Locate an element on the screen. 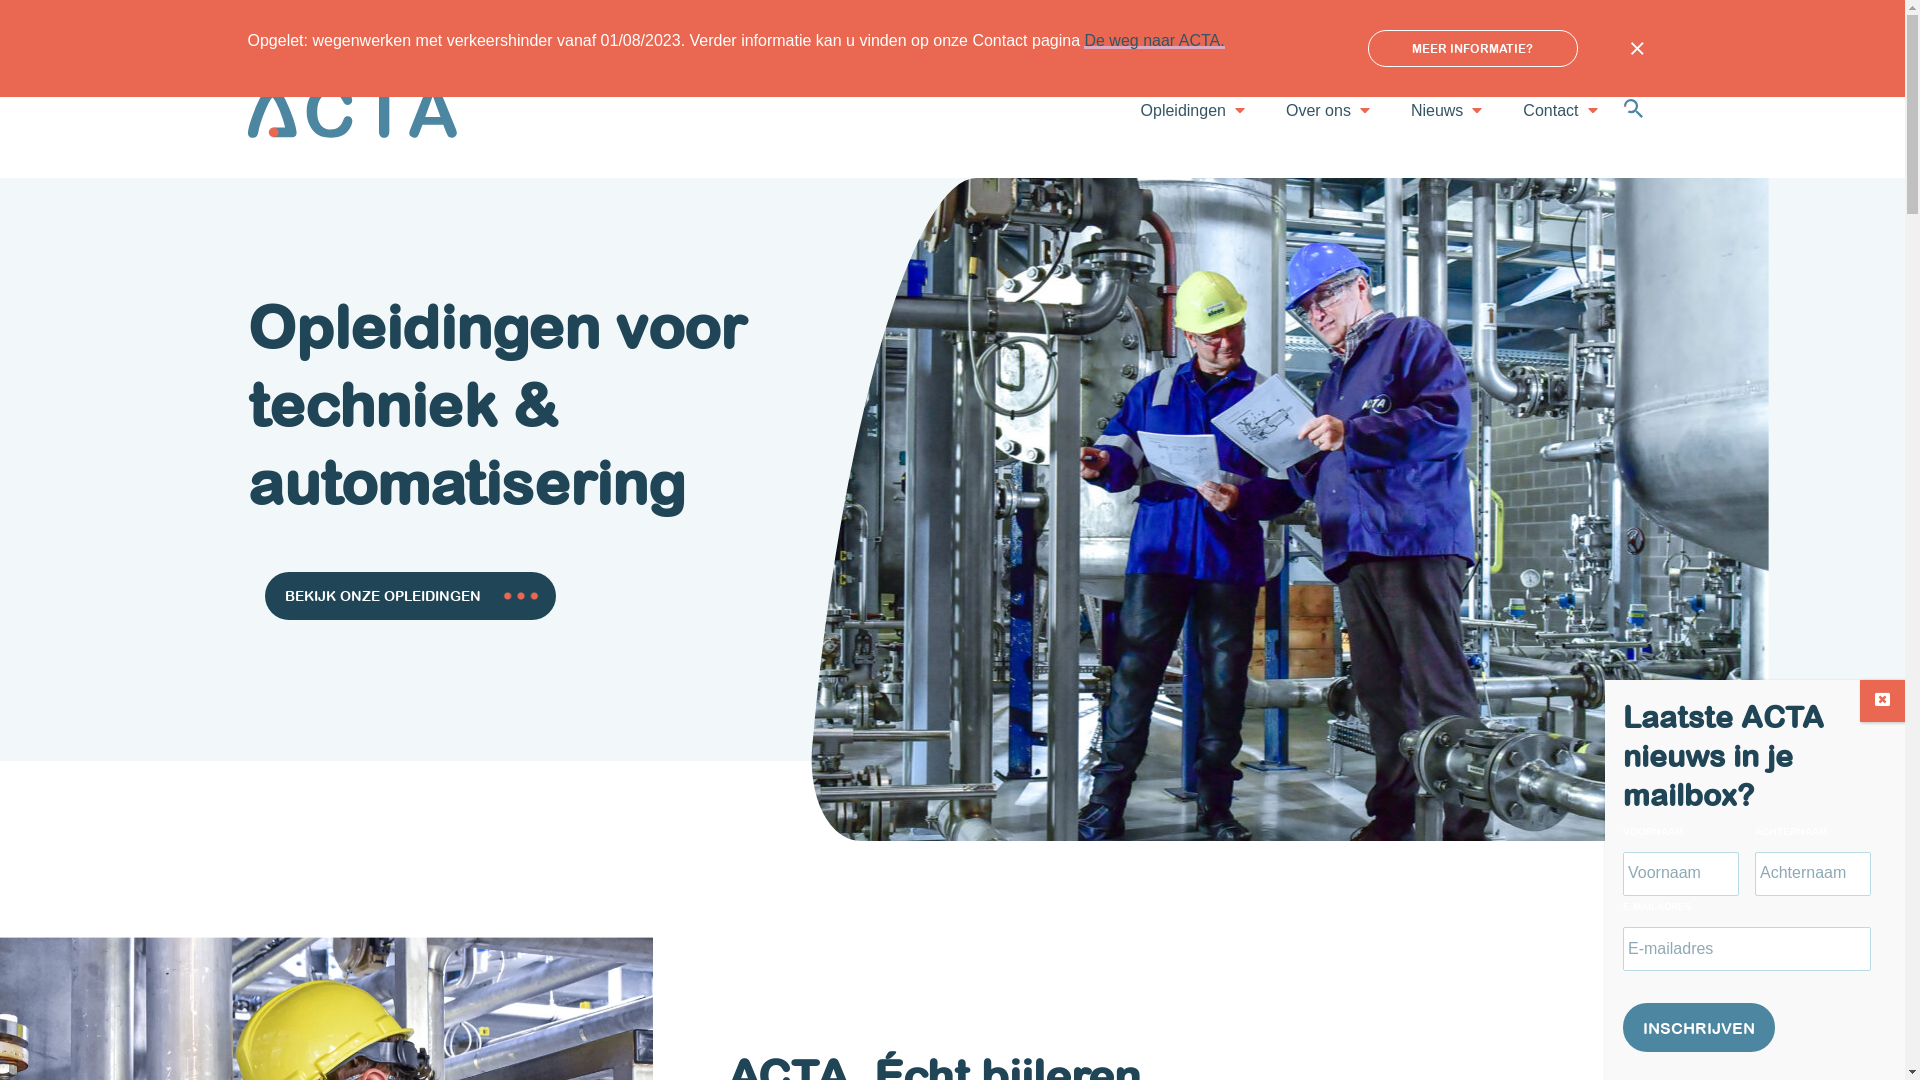  acta.info@acta-vzw.be is located at coordinates (342, 18).